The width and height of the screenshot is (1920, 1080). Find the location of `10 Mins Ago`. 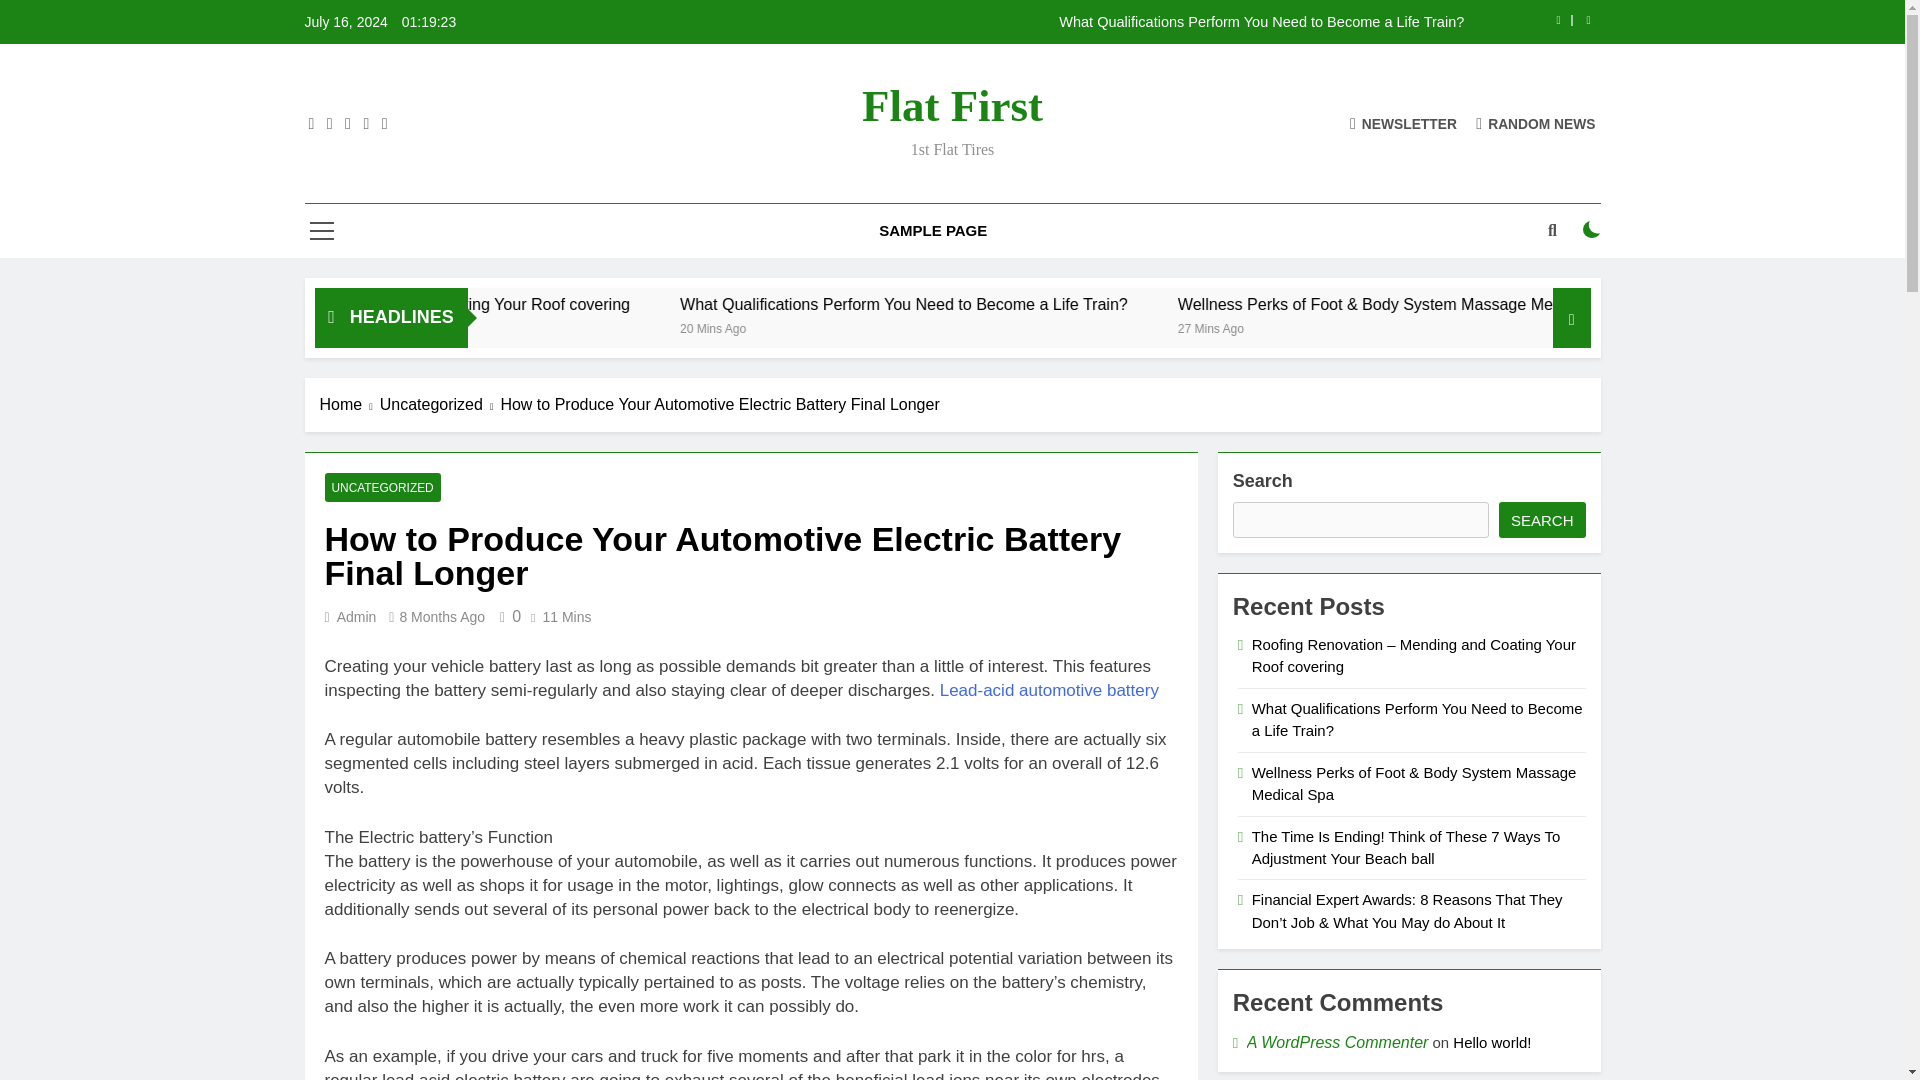

10 Mins Ago is located at coordinates (472, 326).